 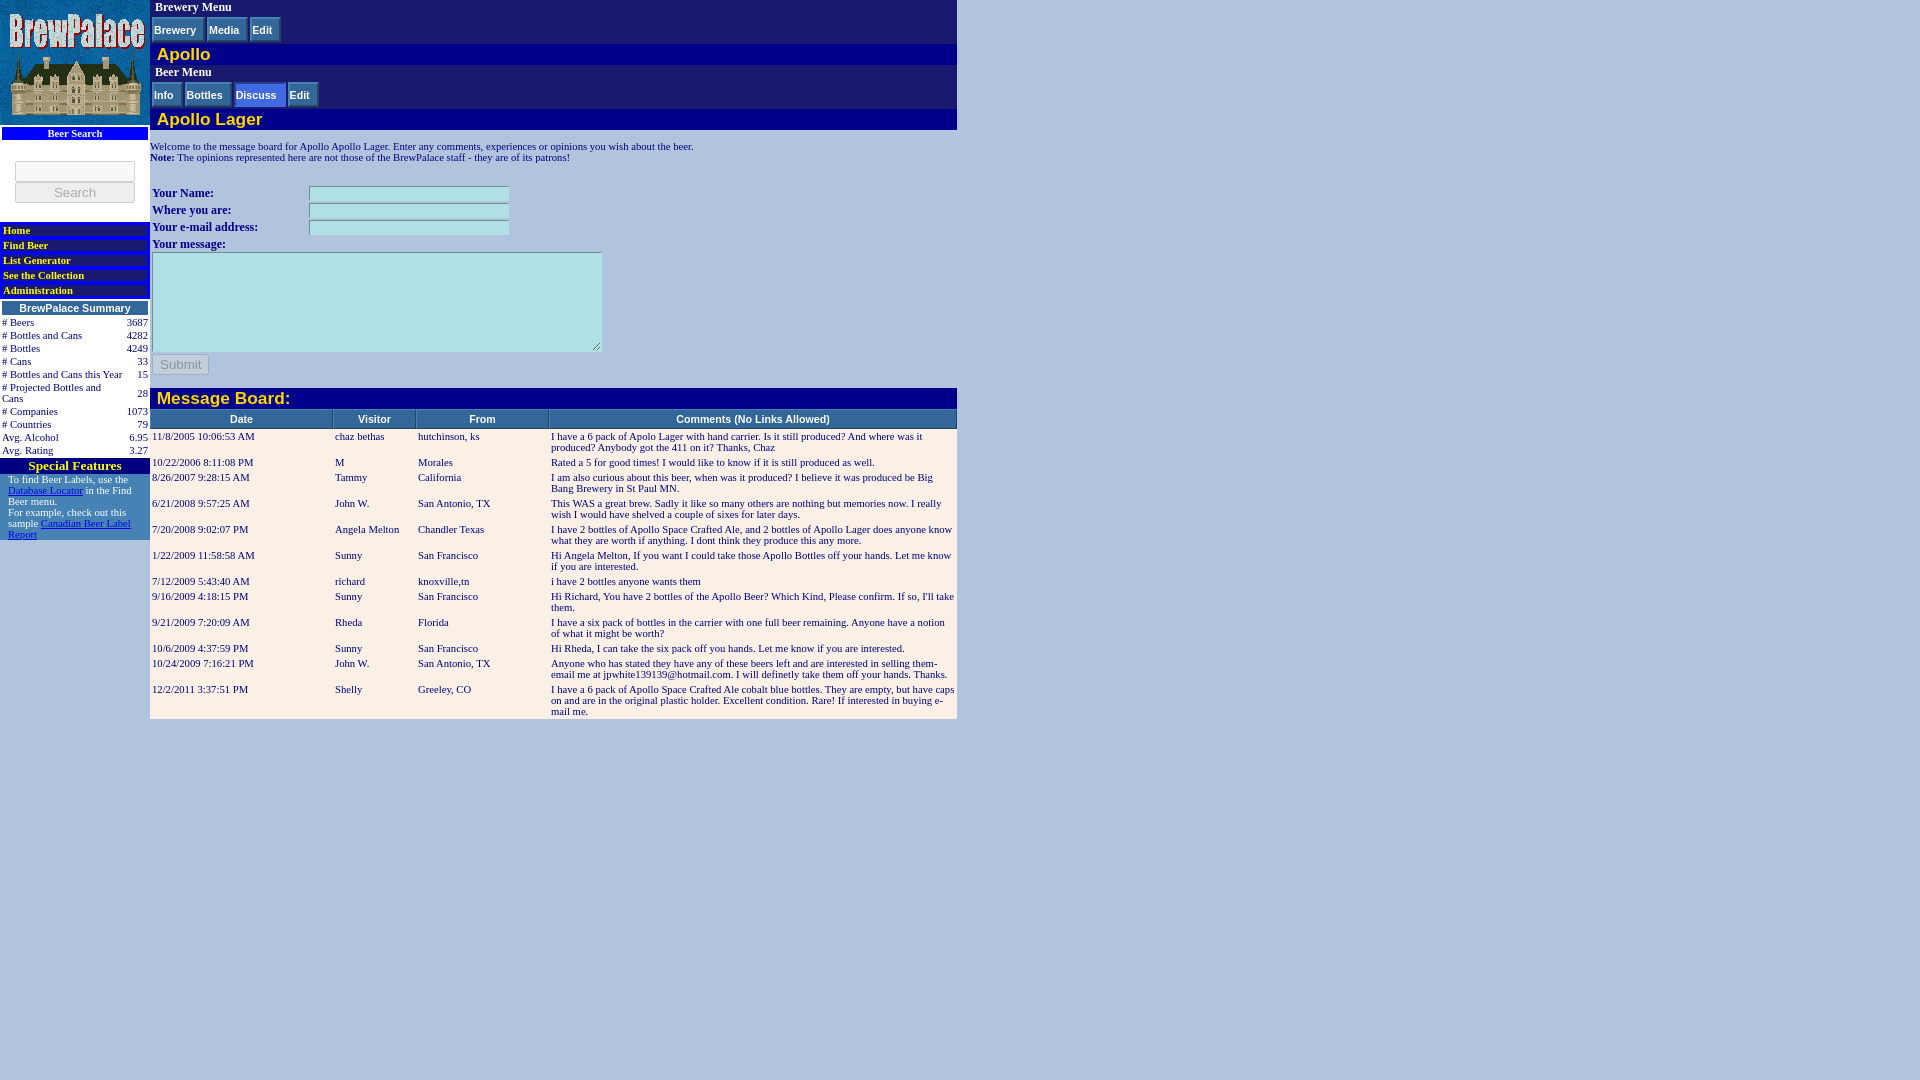 I want to click on Administration, so click(x=38, y=290).